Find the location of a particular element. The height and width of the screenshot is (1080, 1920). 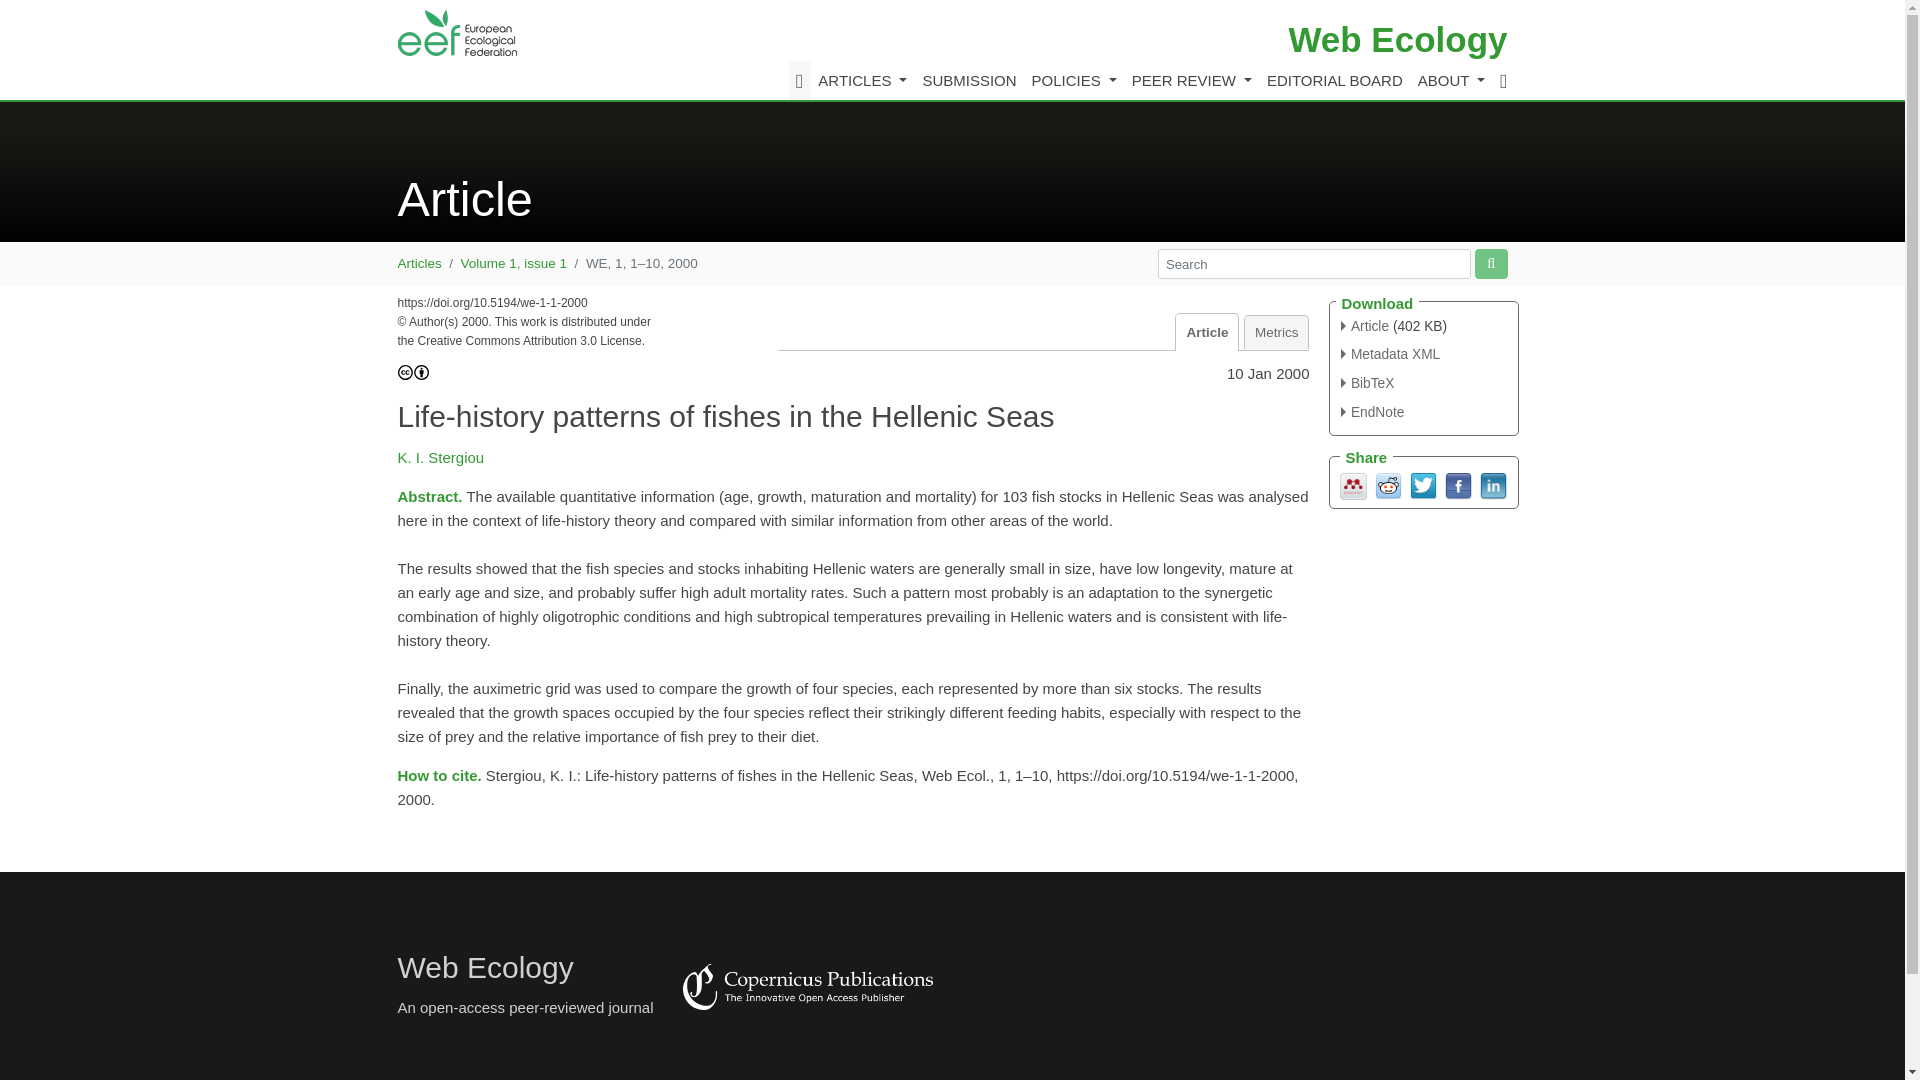

EDITORIAL BOARD is located at coordinates (1334, 80).